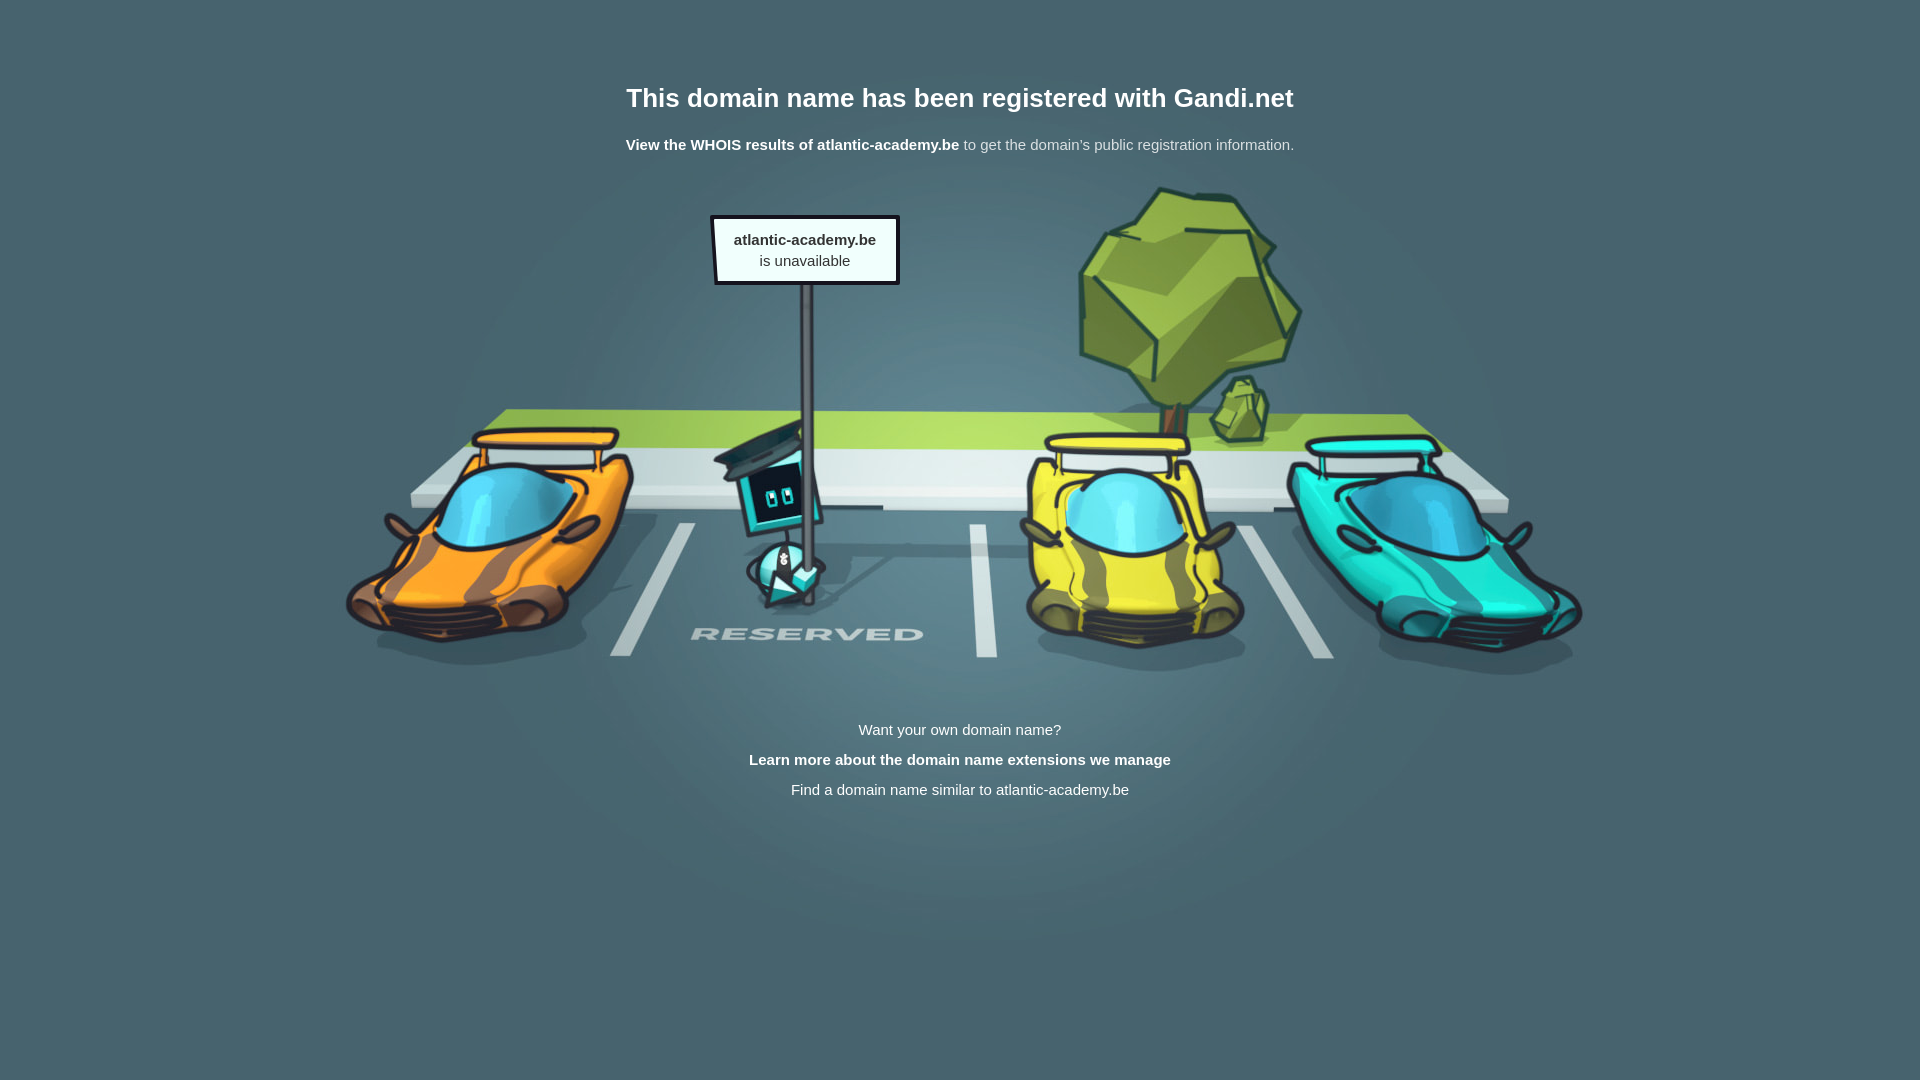 The image size is (1920, 1080). I want to click on Learn more about the domain name extensions we manage, so click(960, 760).